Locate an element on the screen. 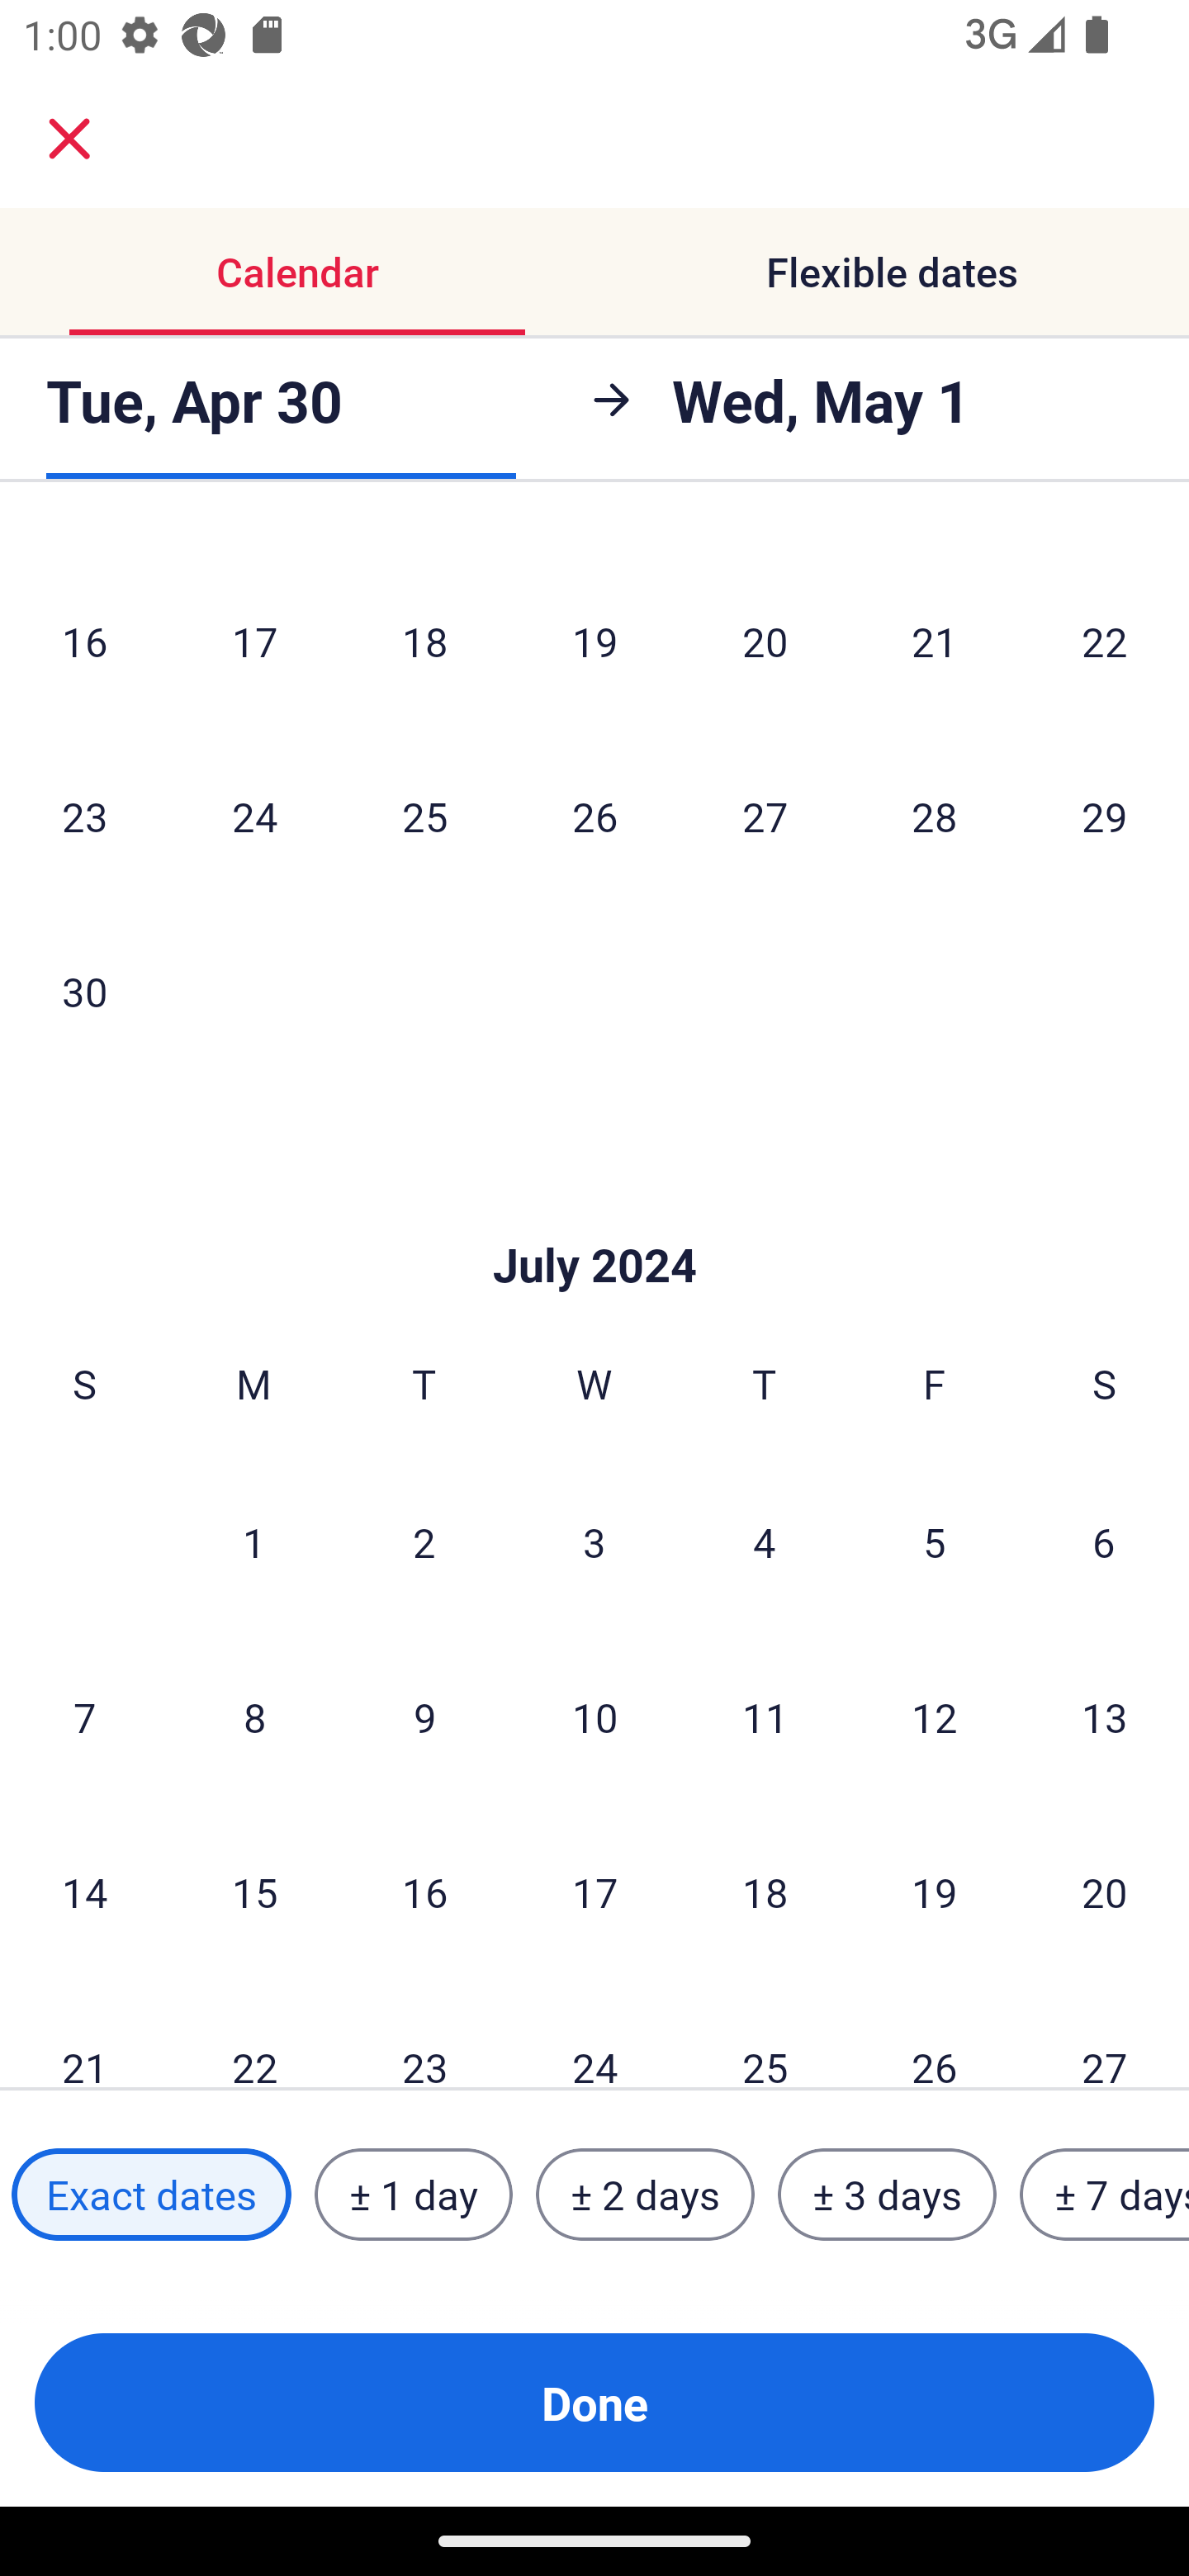 This screenshot has width=1189, height=2576. ± 3 days is located at coordinates (887, 2195).